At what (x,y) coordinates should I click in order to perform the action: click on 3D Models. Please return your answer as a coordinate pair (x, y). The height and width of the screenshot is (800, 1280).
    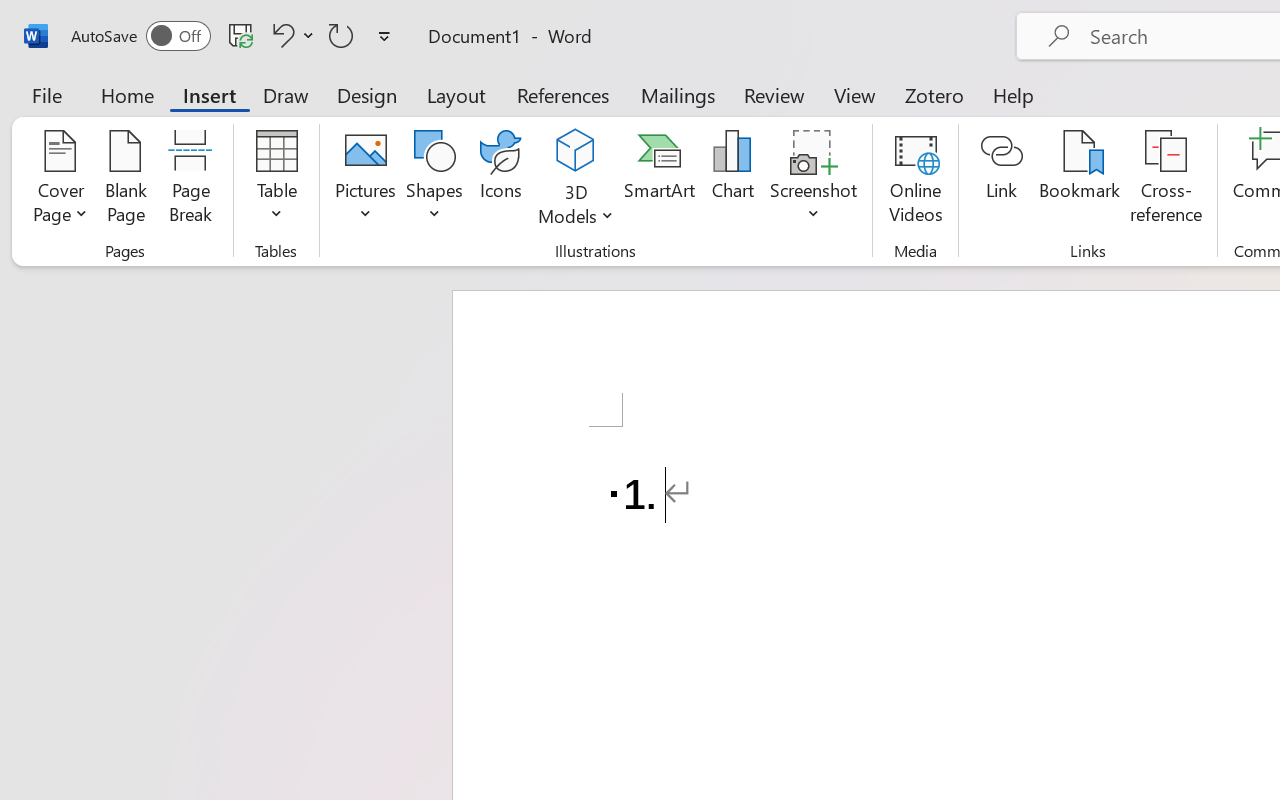
    Looking at the image, I should click on (576, 152).